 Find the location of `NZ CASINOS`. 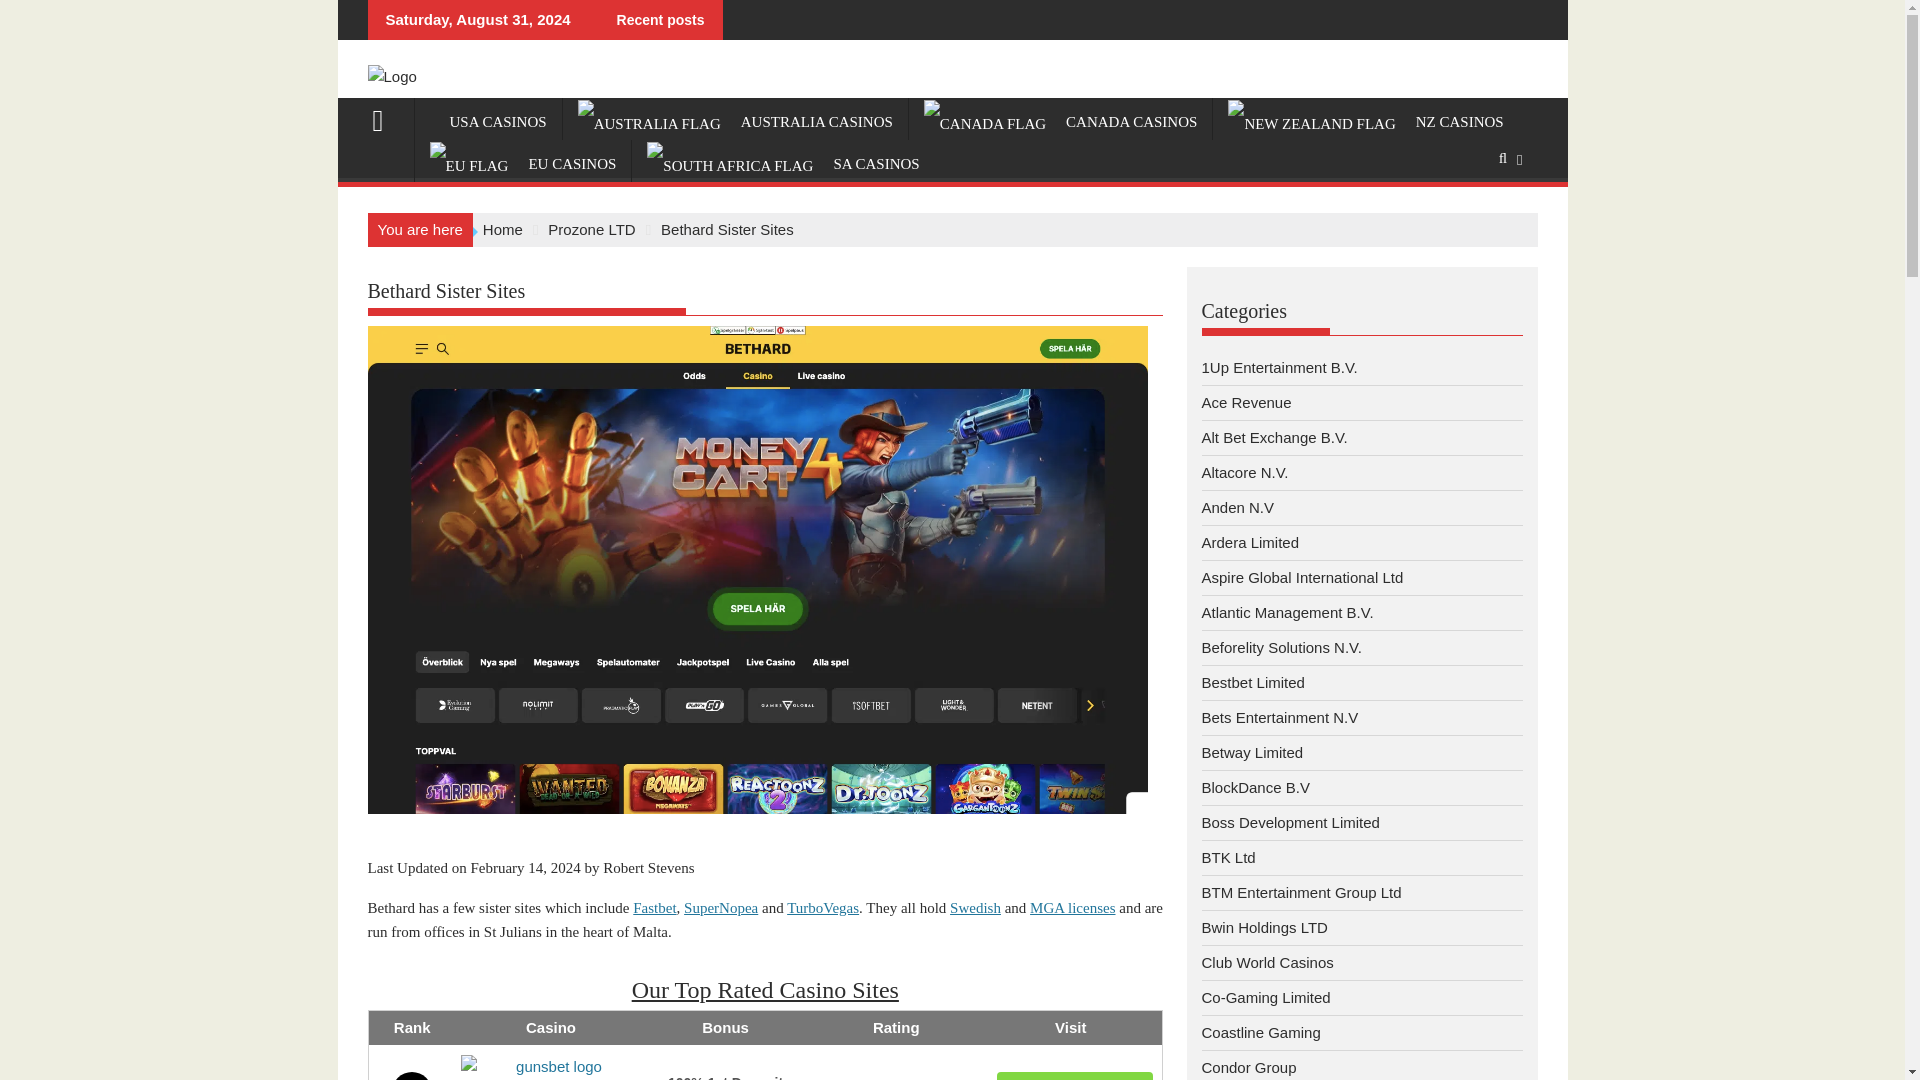

NZ CASINOS is located at coordinates (1366, 122).